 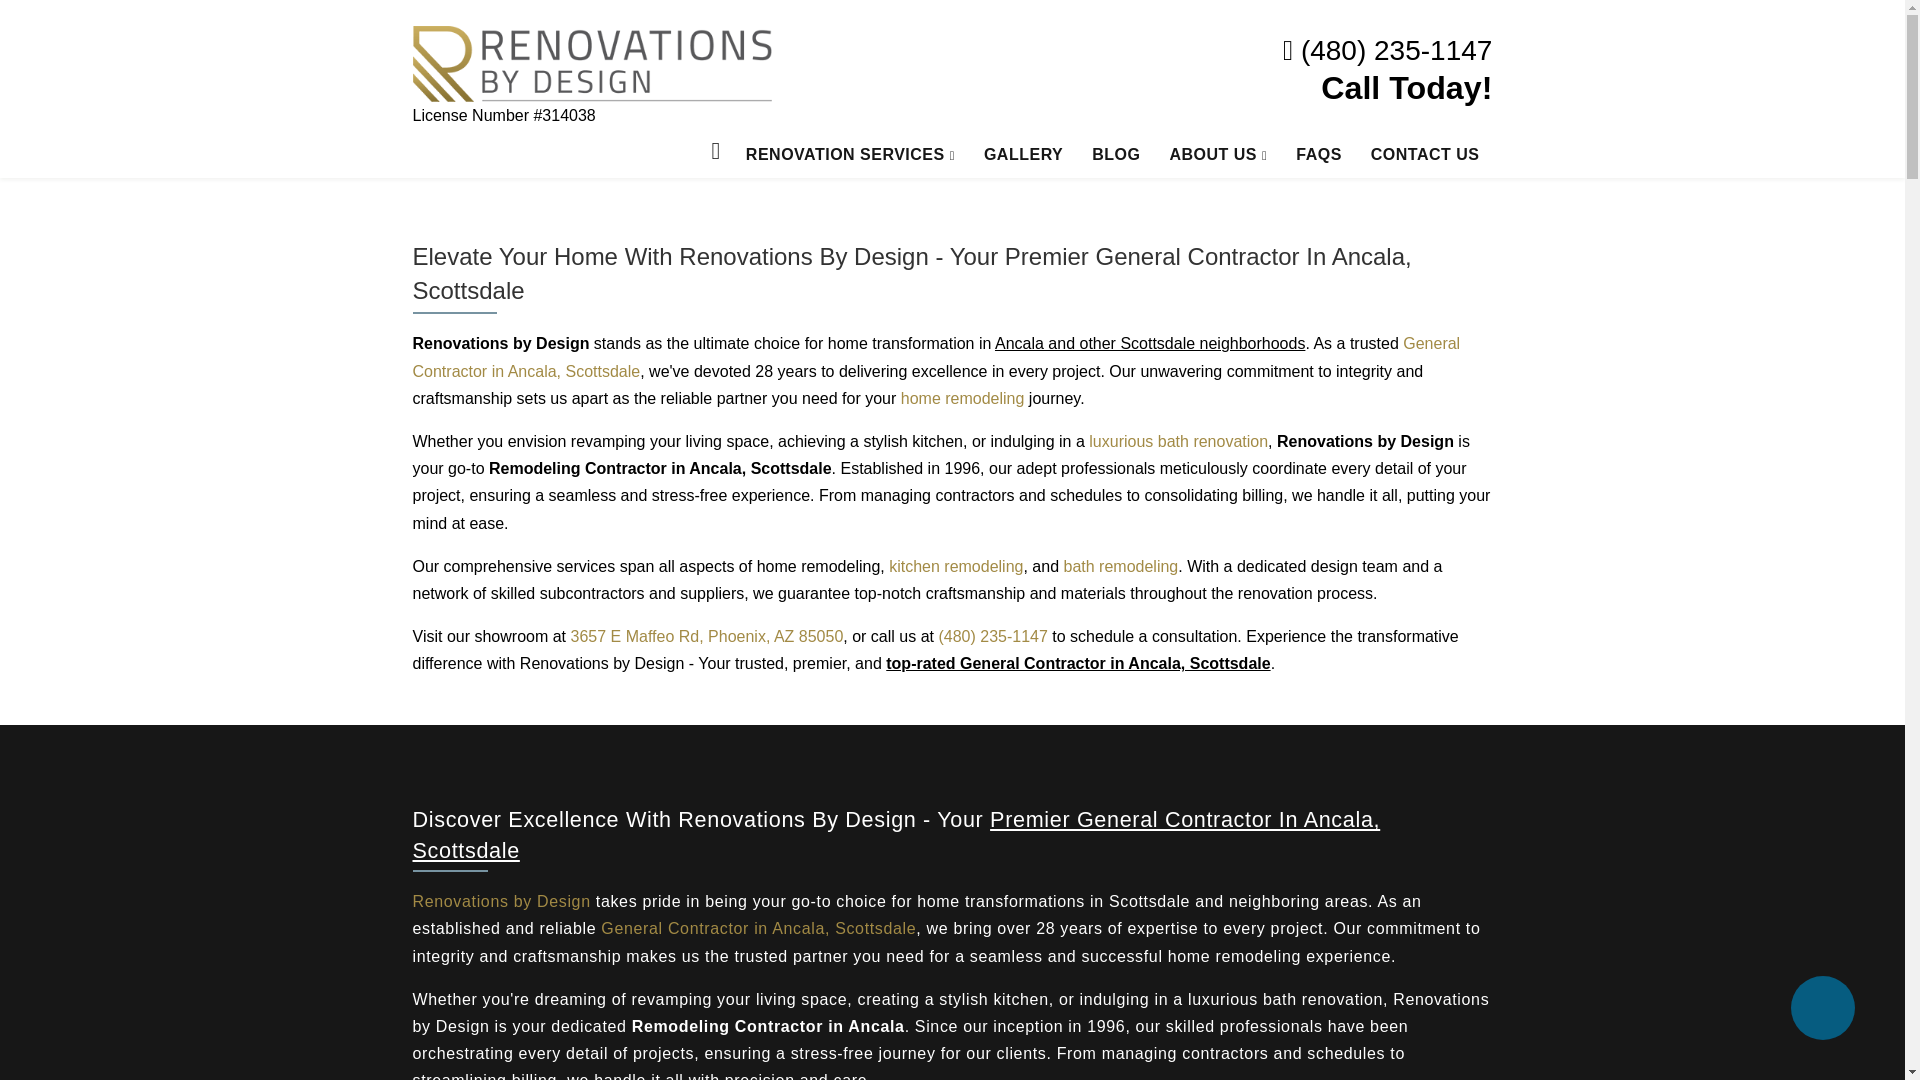 I want to click on Call, so click(x=1388, y=51).